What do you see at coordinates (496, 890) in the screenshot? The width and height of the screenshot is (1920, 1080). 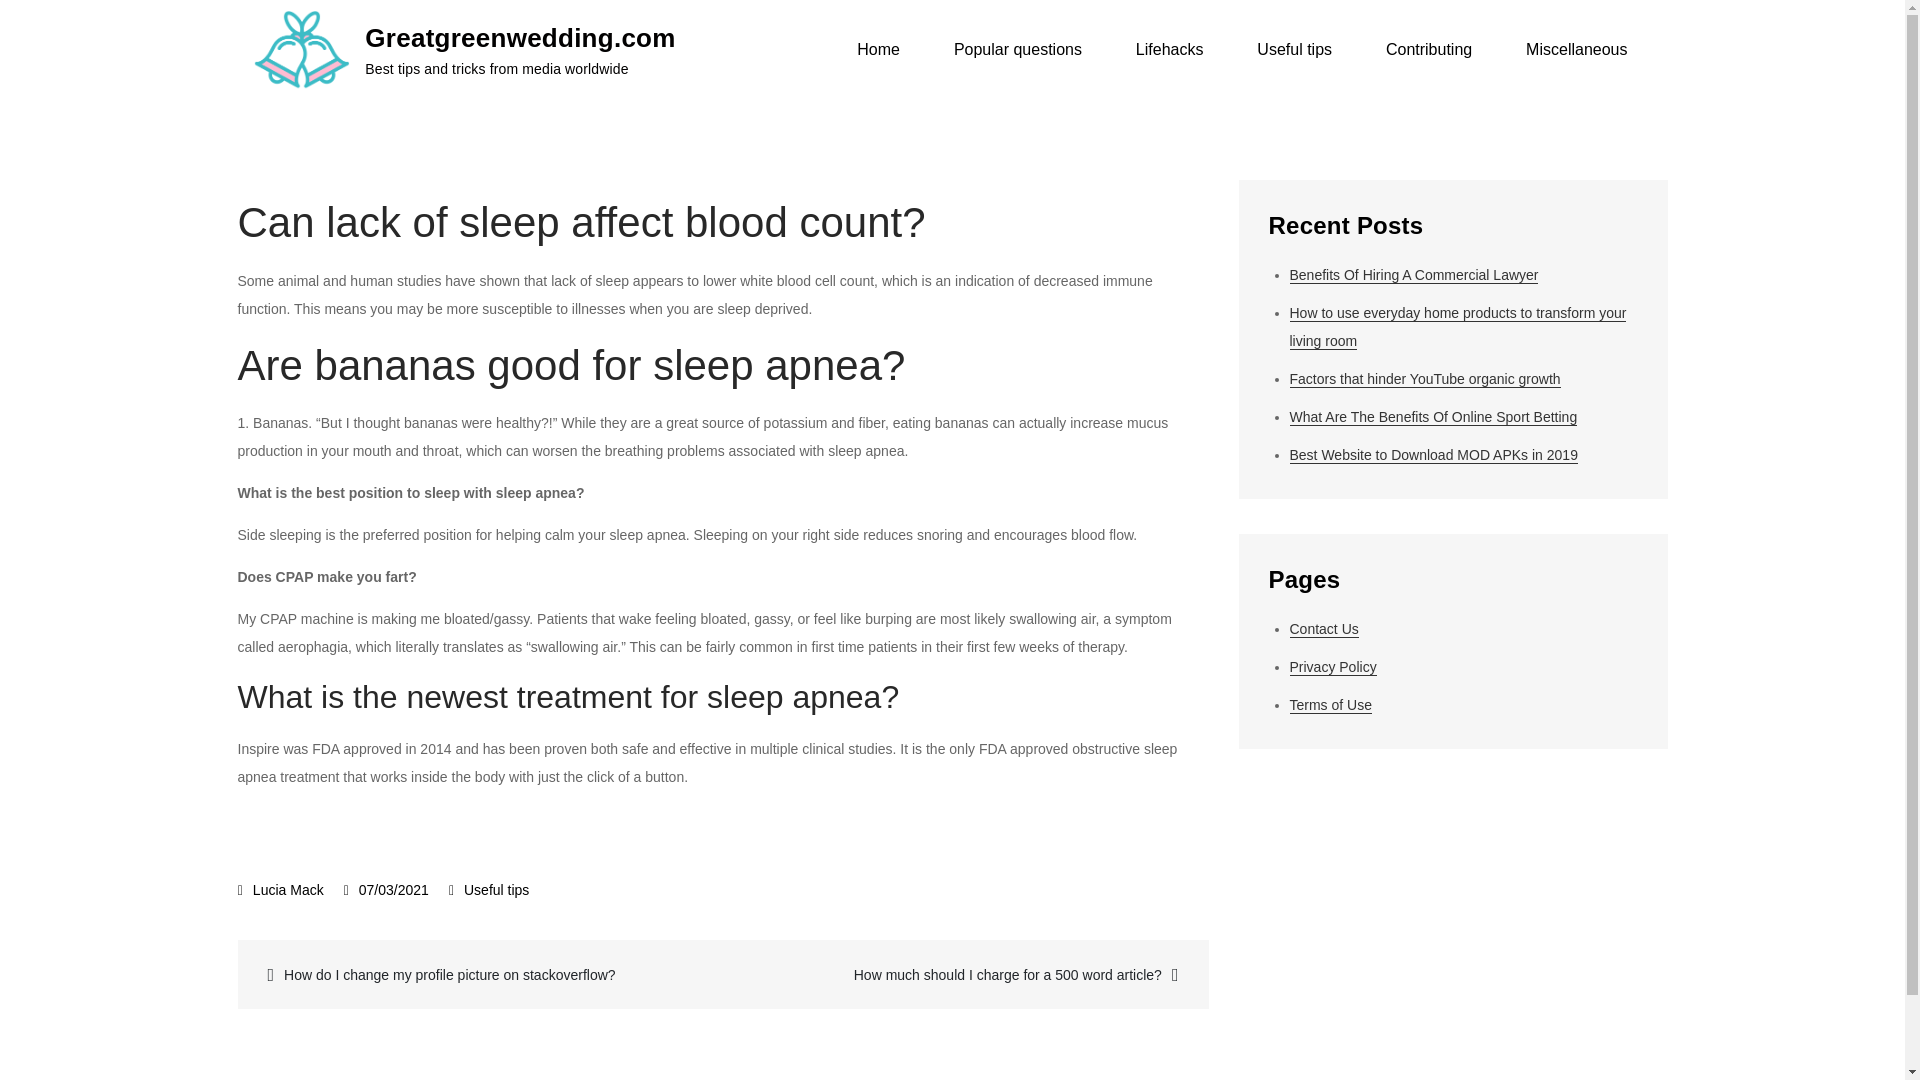 I see `Useful tips` at bounding box center [496, 890].